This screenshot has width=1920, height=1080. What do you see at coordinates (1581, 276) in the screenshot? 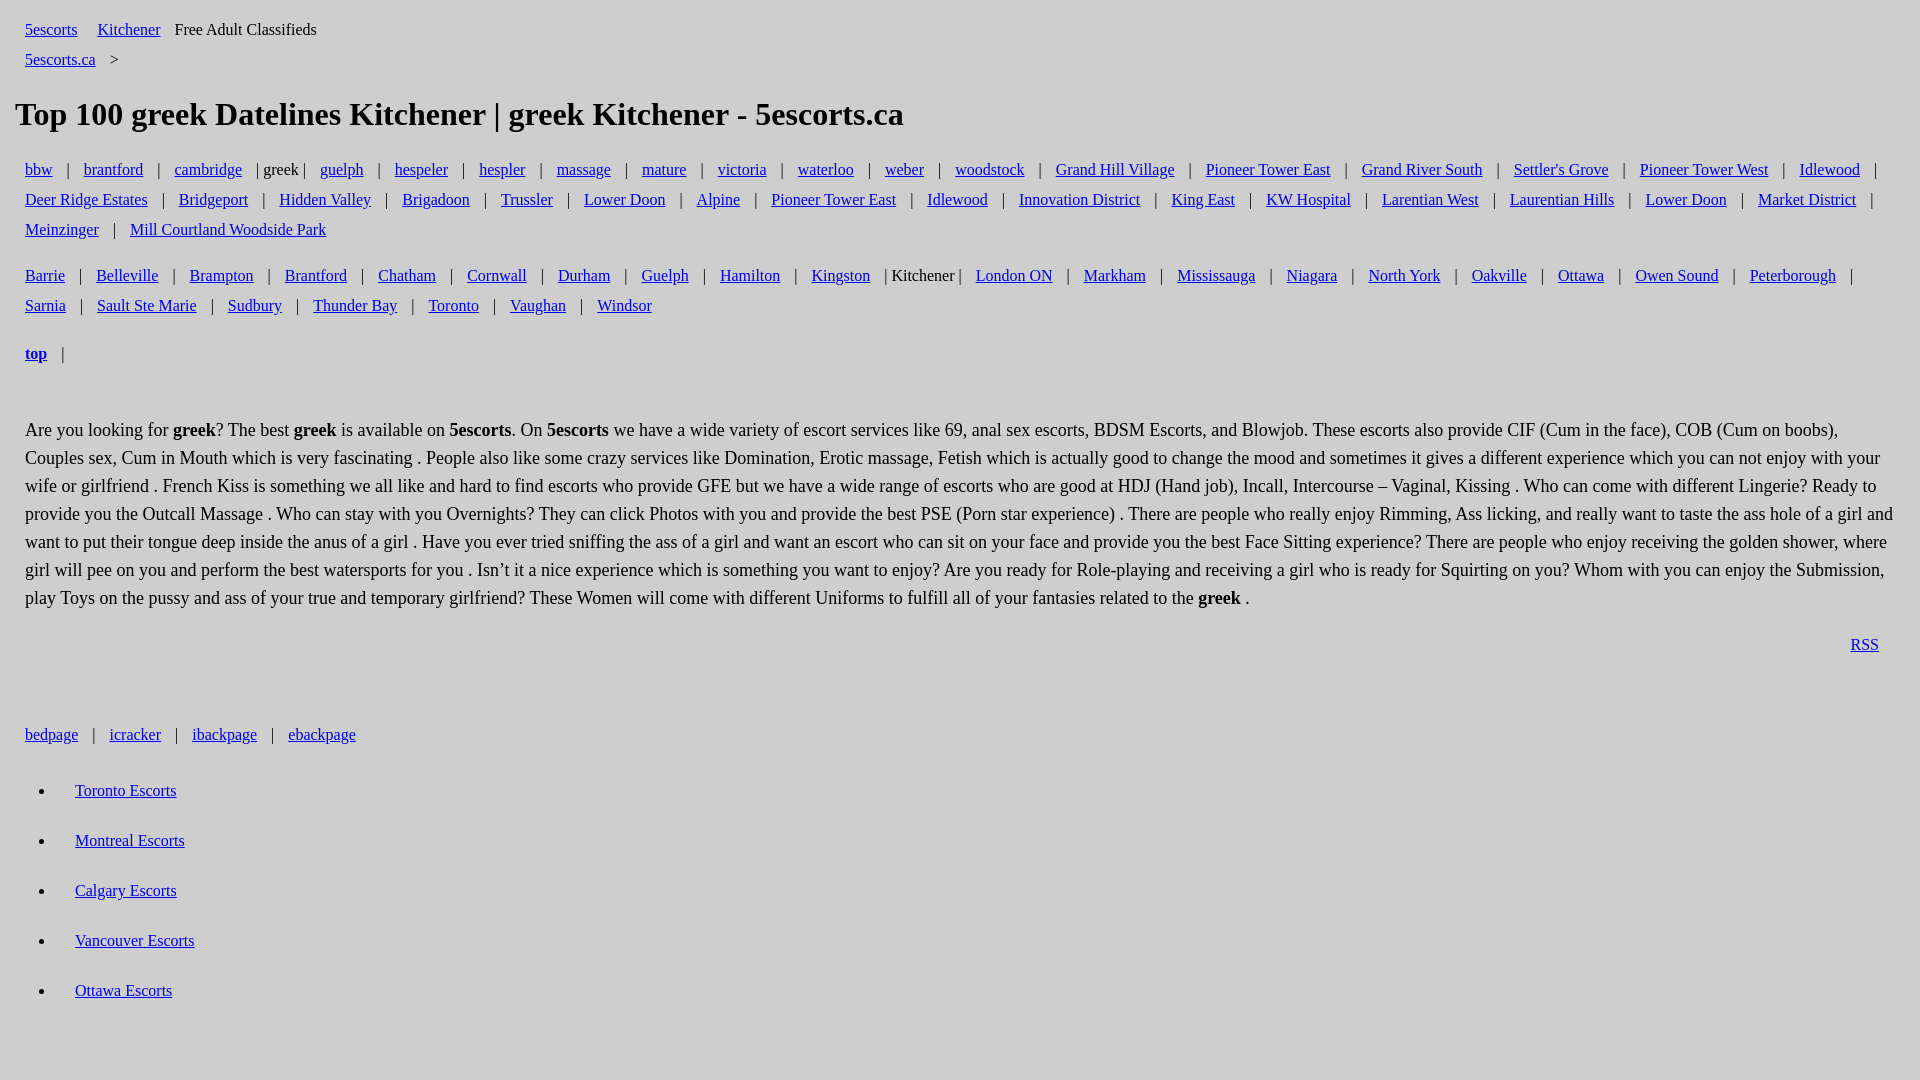
I see `Ottawa` at bounding box center [1581, 276].